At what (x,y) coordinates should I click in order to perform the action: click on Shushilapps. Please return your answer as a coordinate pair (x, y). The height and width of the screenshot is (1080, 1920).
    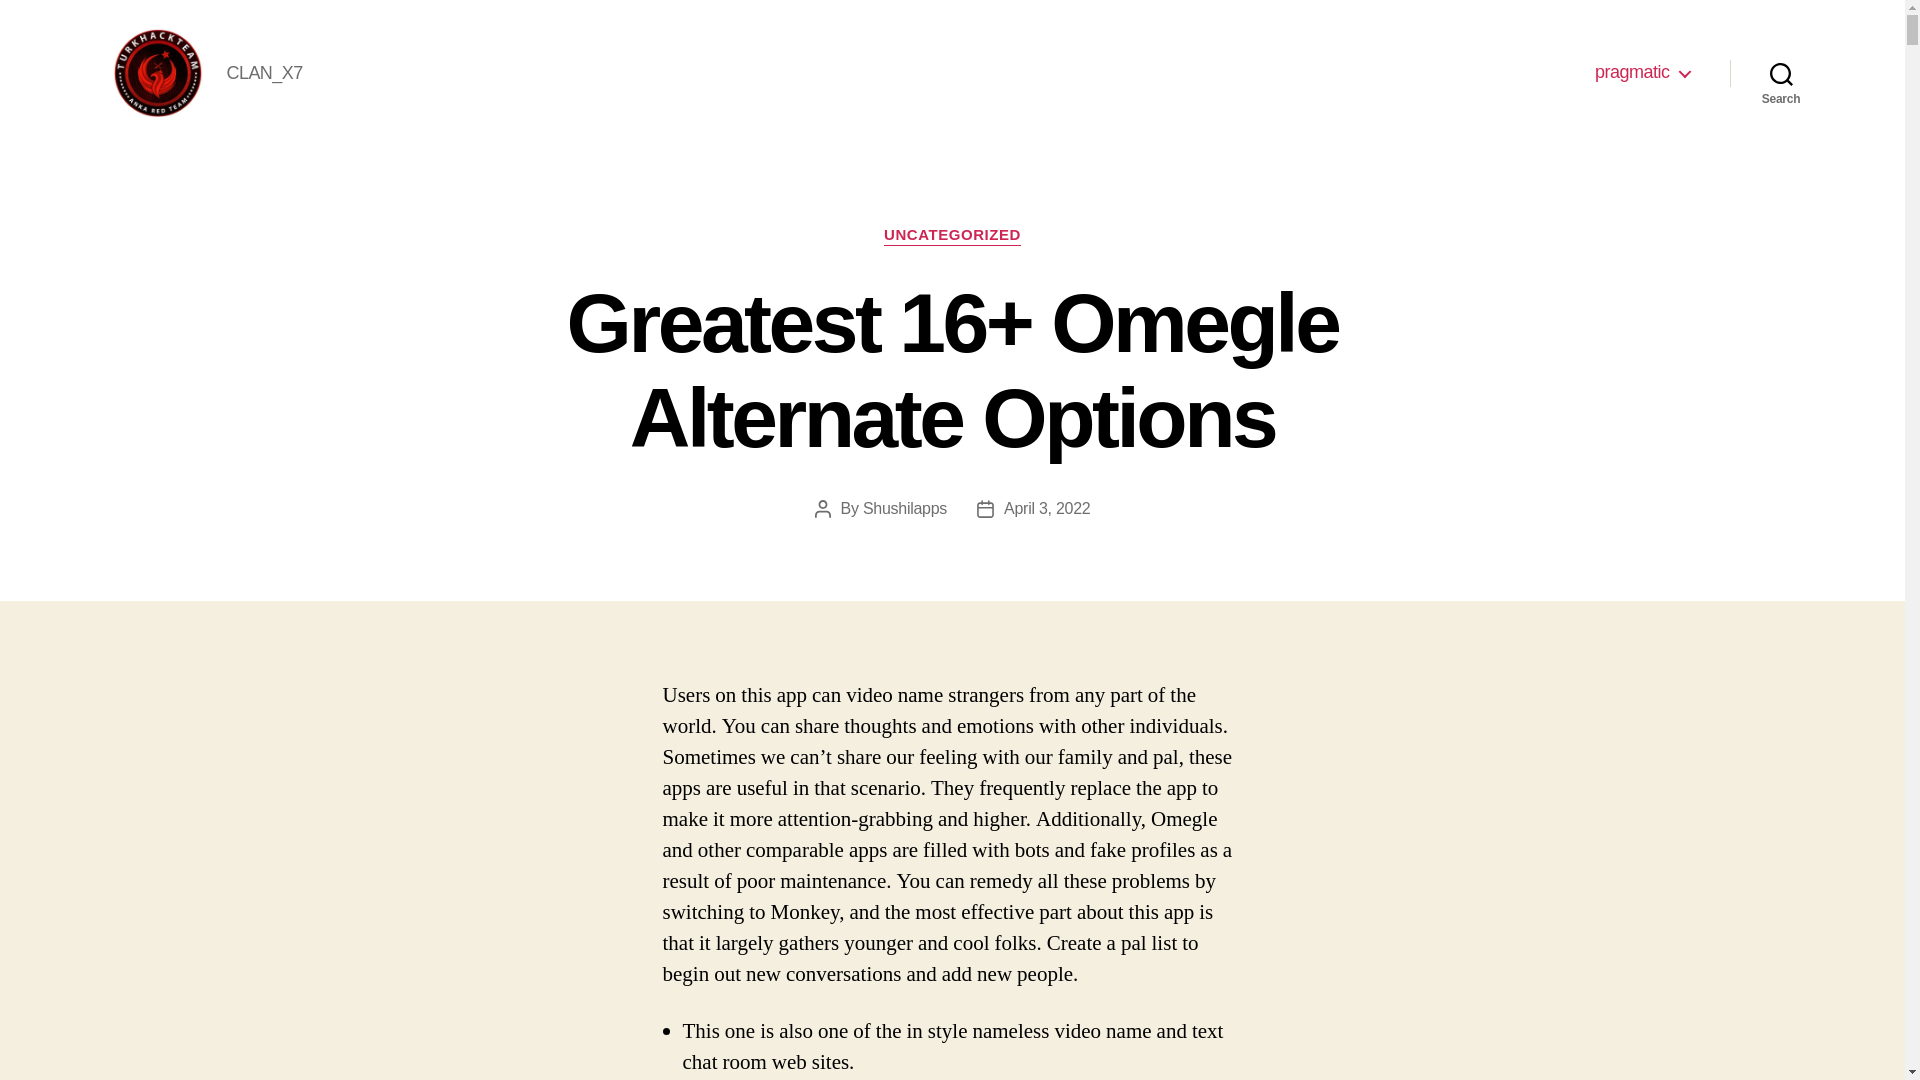
    Looking at the image, I should click on (904, 508).